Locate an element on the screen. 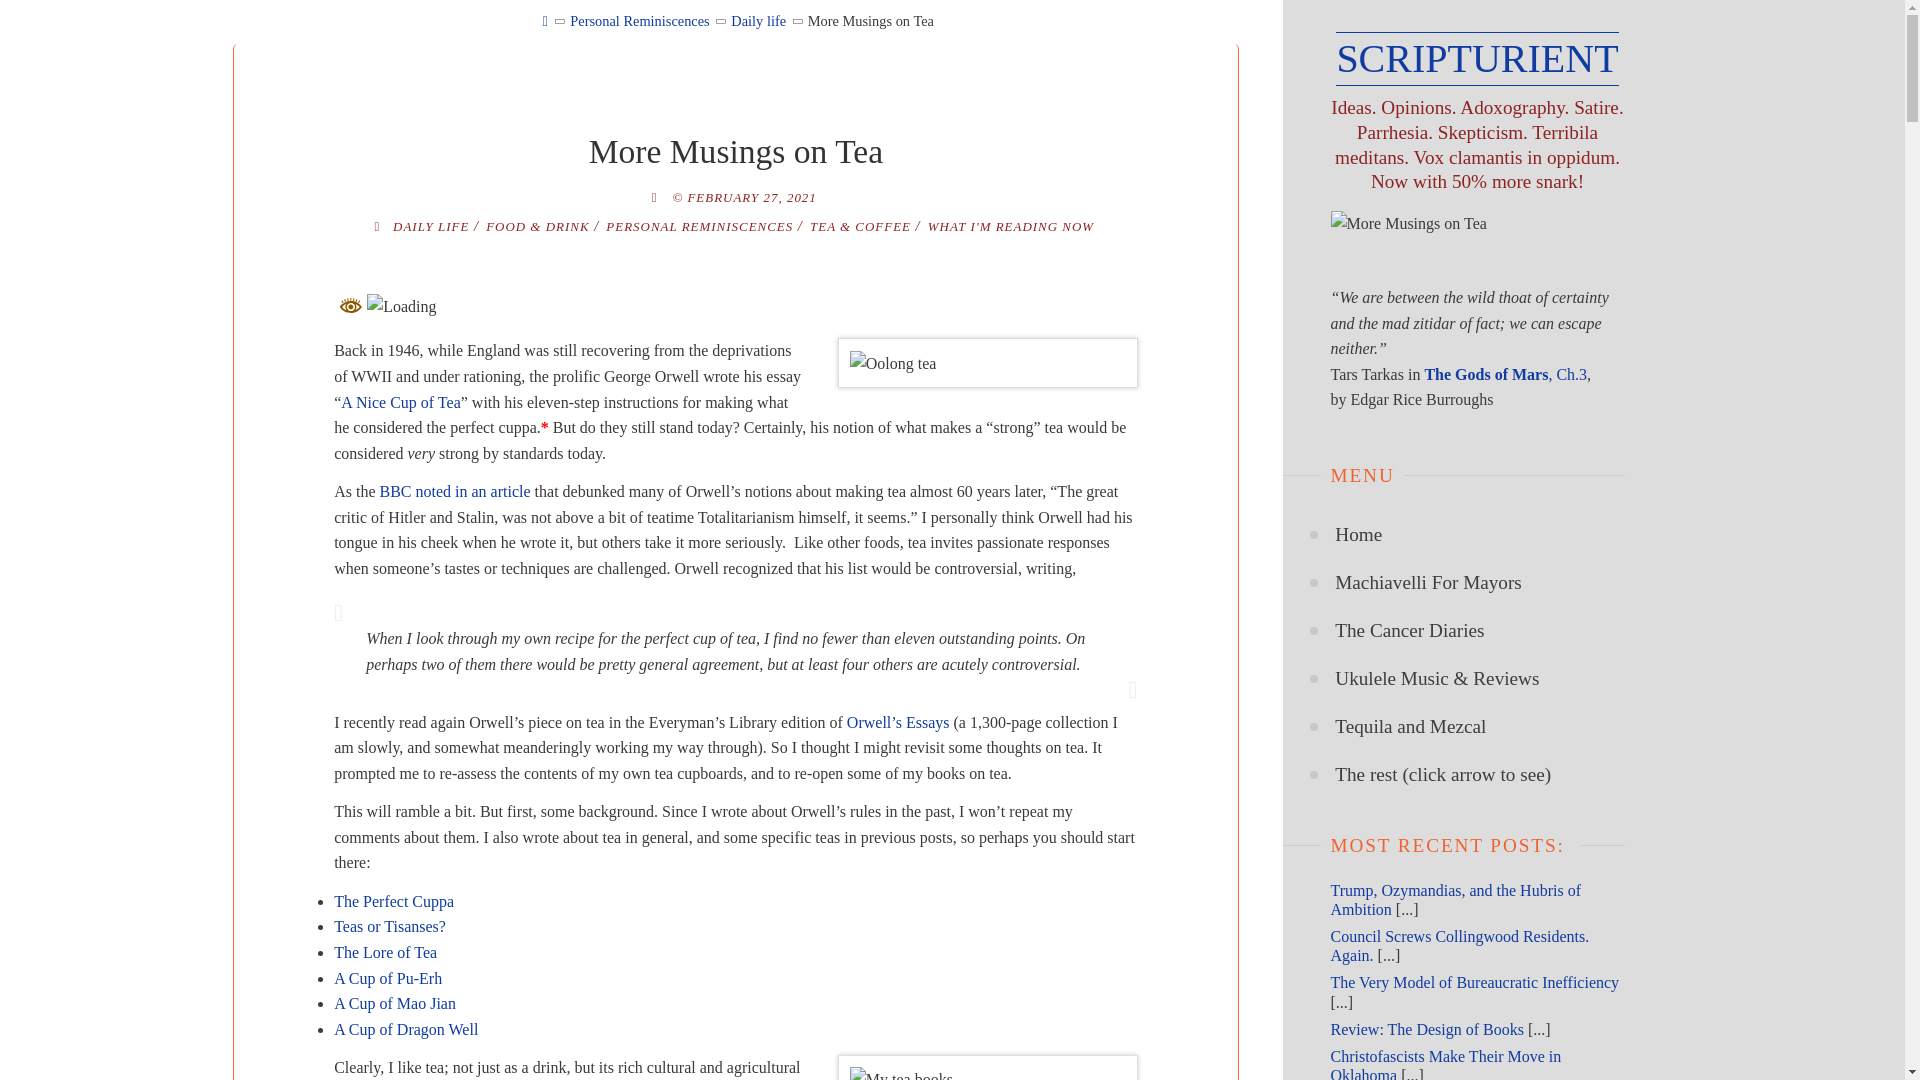 This screenshot has height=1080, width=1920. The Very Model of Bureaucratic Inefficiency is located at coordinates (1474, 982).